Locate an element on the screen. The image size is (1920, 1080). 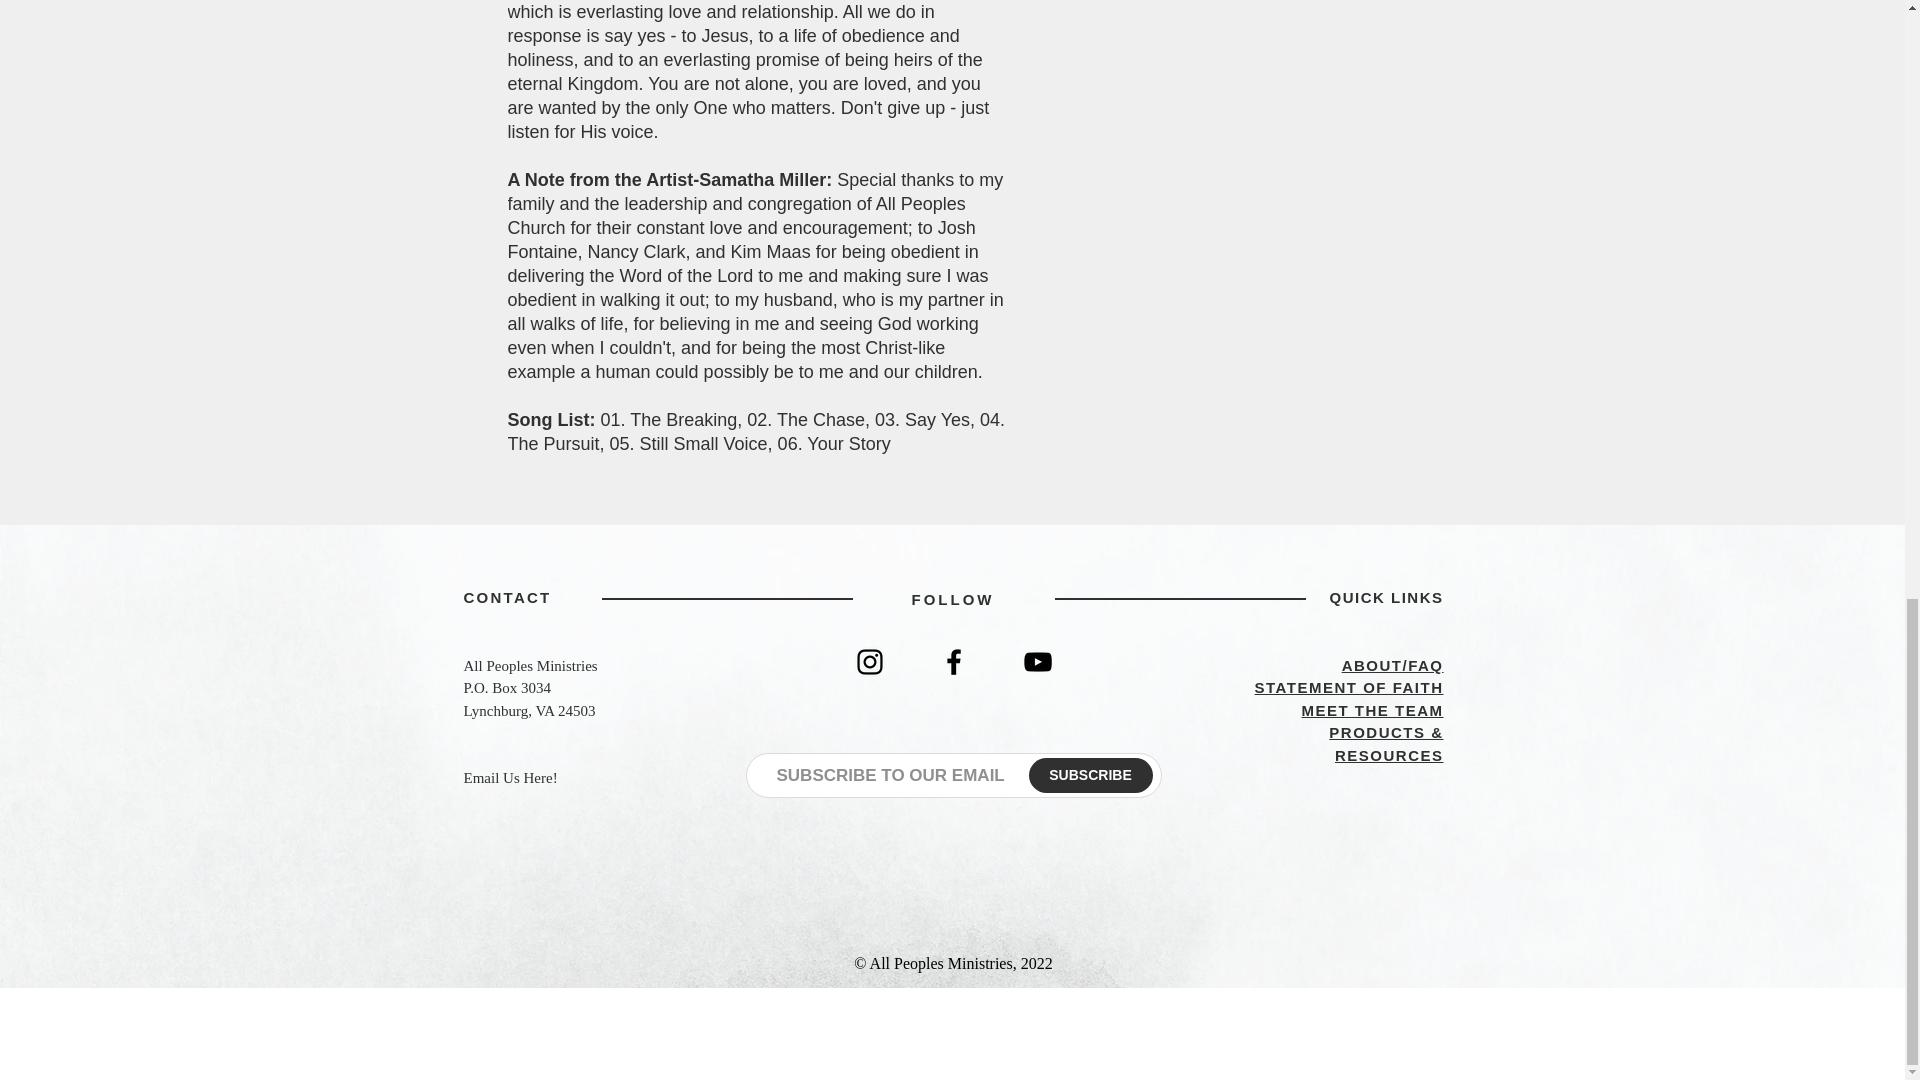
STATEMENT OF FAITH is located at coordinates (1349, 687).